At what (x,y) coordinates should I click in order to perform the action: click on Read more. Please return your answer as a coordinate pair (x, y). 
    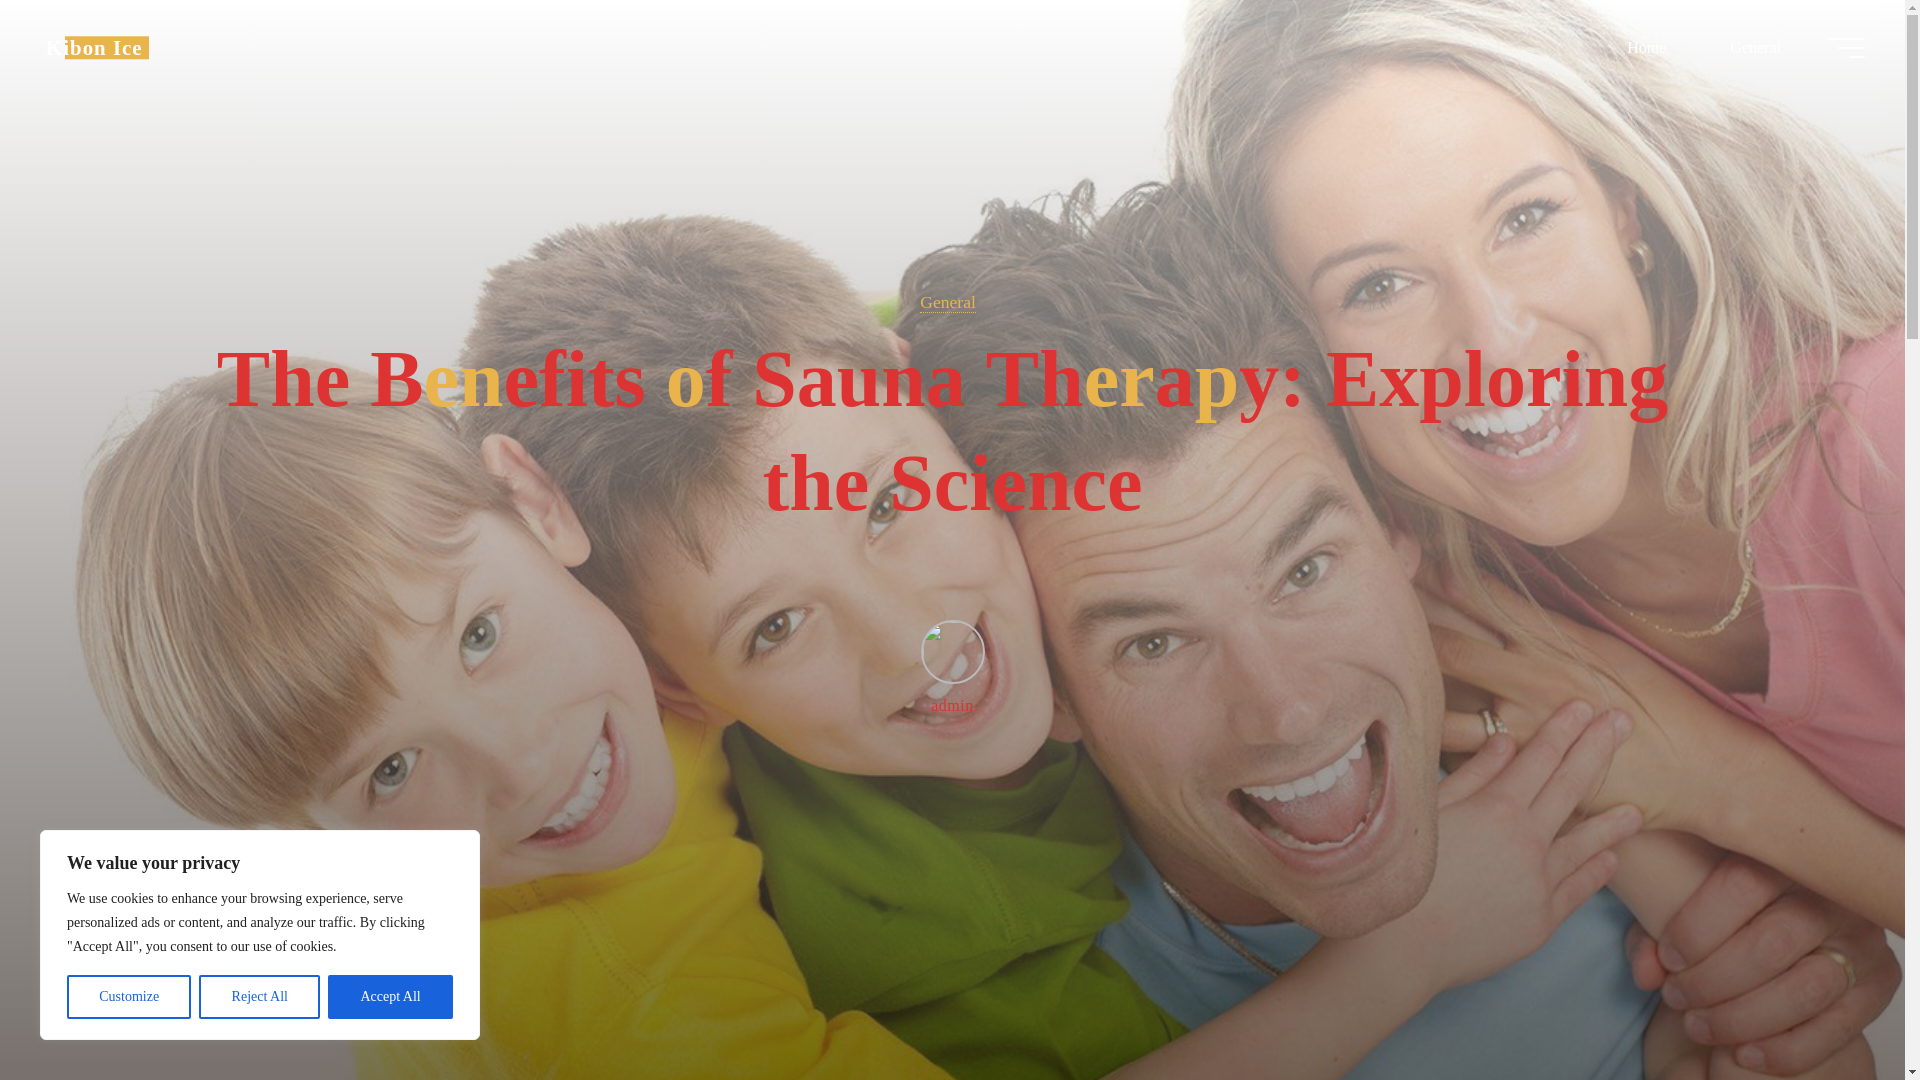
    Looking at the image, I should click on (952, 955).